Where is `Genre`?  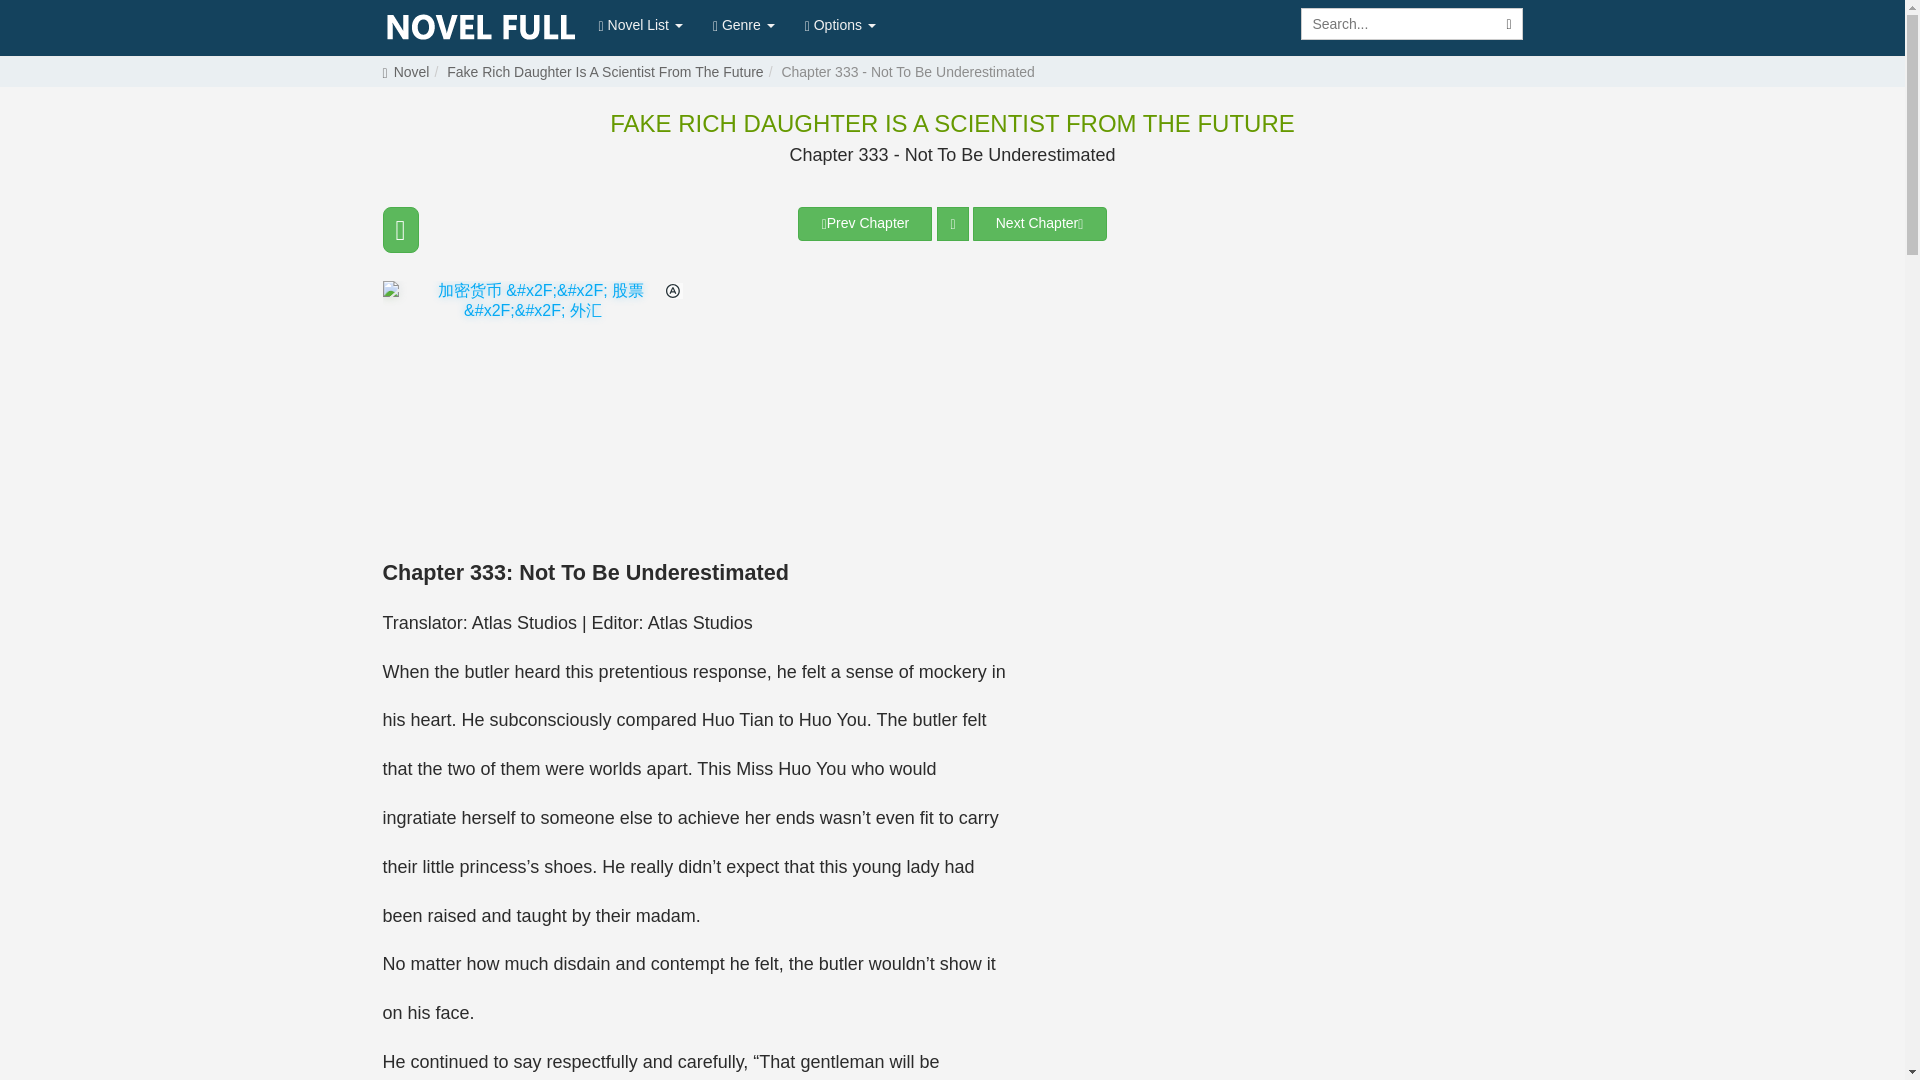 Genre is located at coordinates (744, 24).